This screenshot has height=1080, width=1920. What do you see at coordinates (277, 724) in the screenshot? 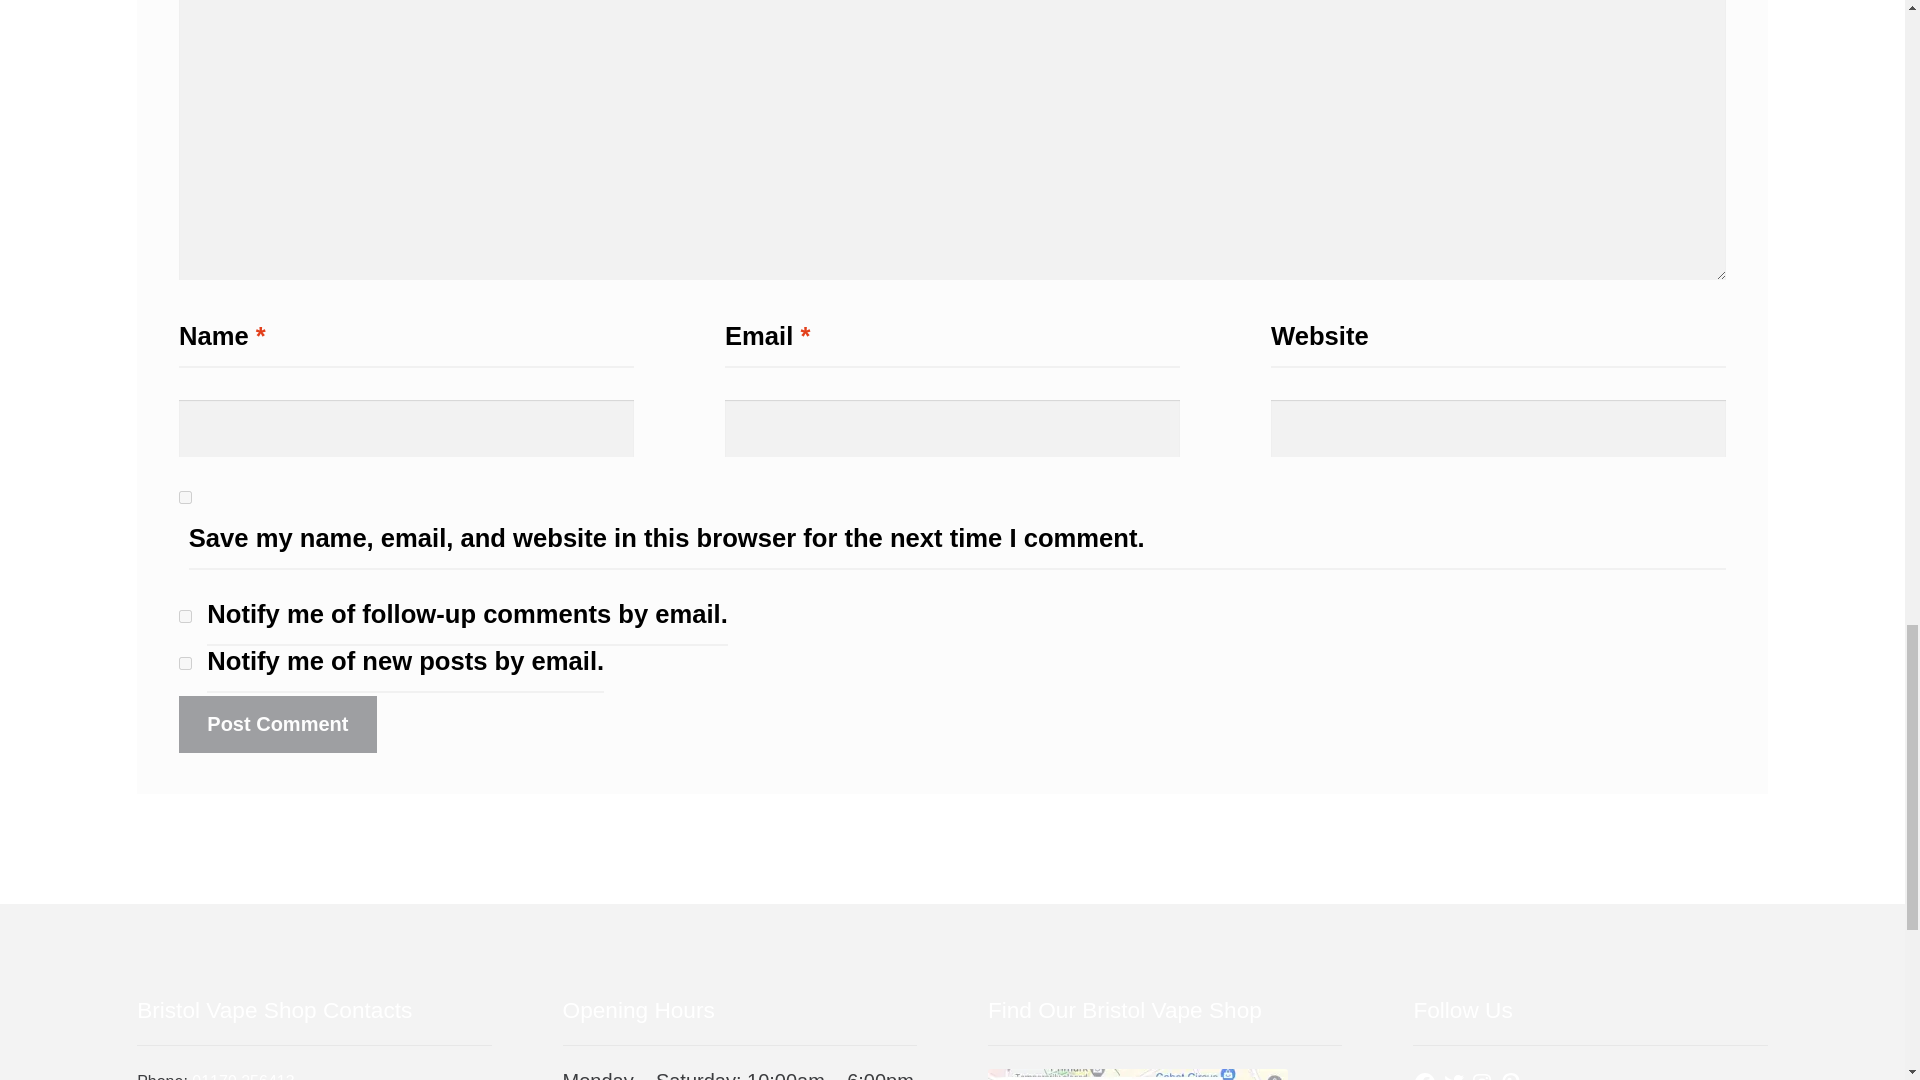
I see `Post Comment` at bounding box center [277, 724].